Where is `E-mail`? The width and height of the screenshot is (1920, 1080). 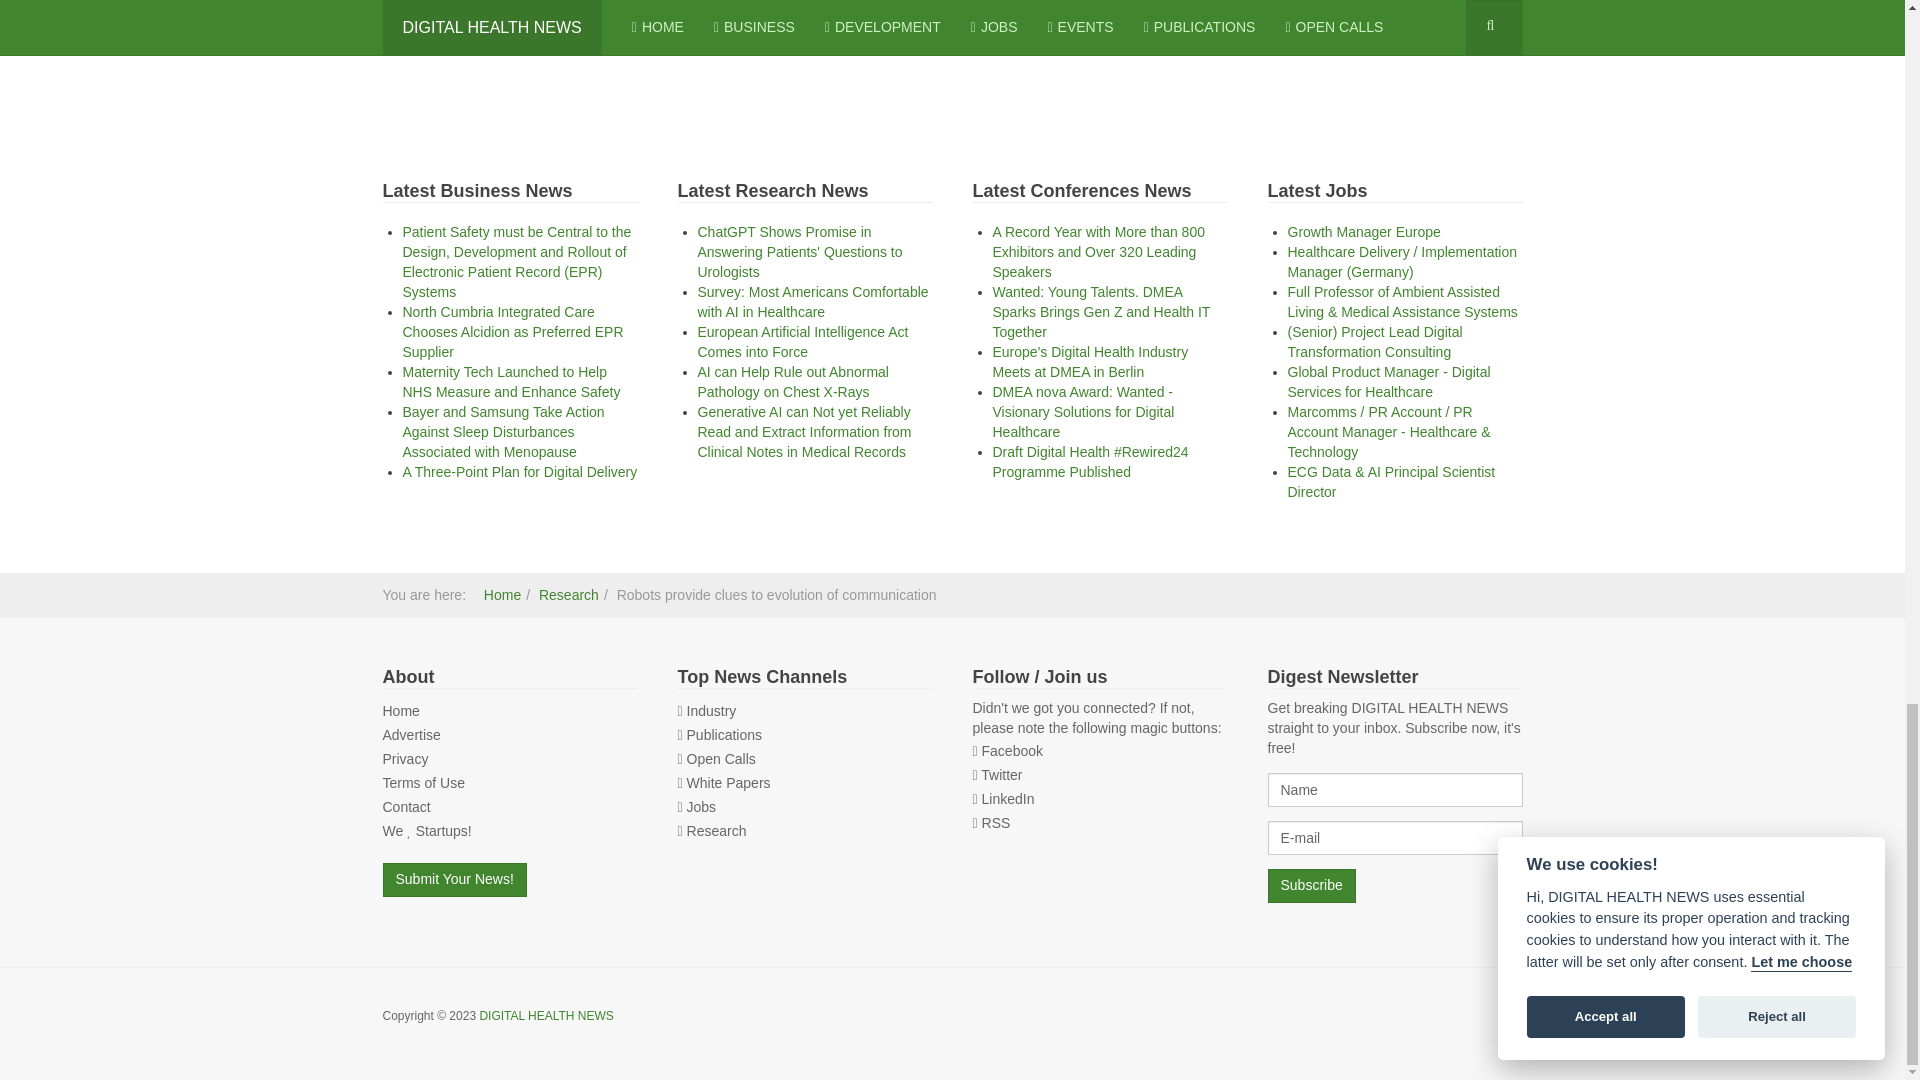
E-mail is located at coordinates (1394, 838).